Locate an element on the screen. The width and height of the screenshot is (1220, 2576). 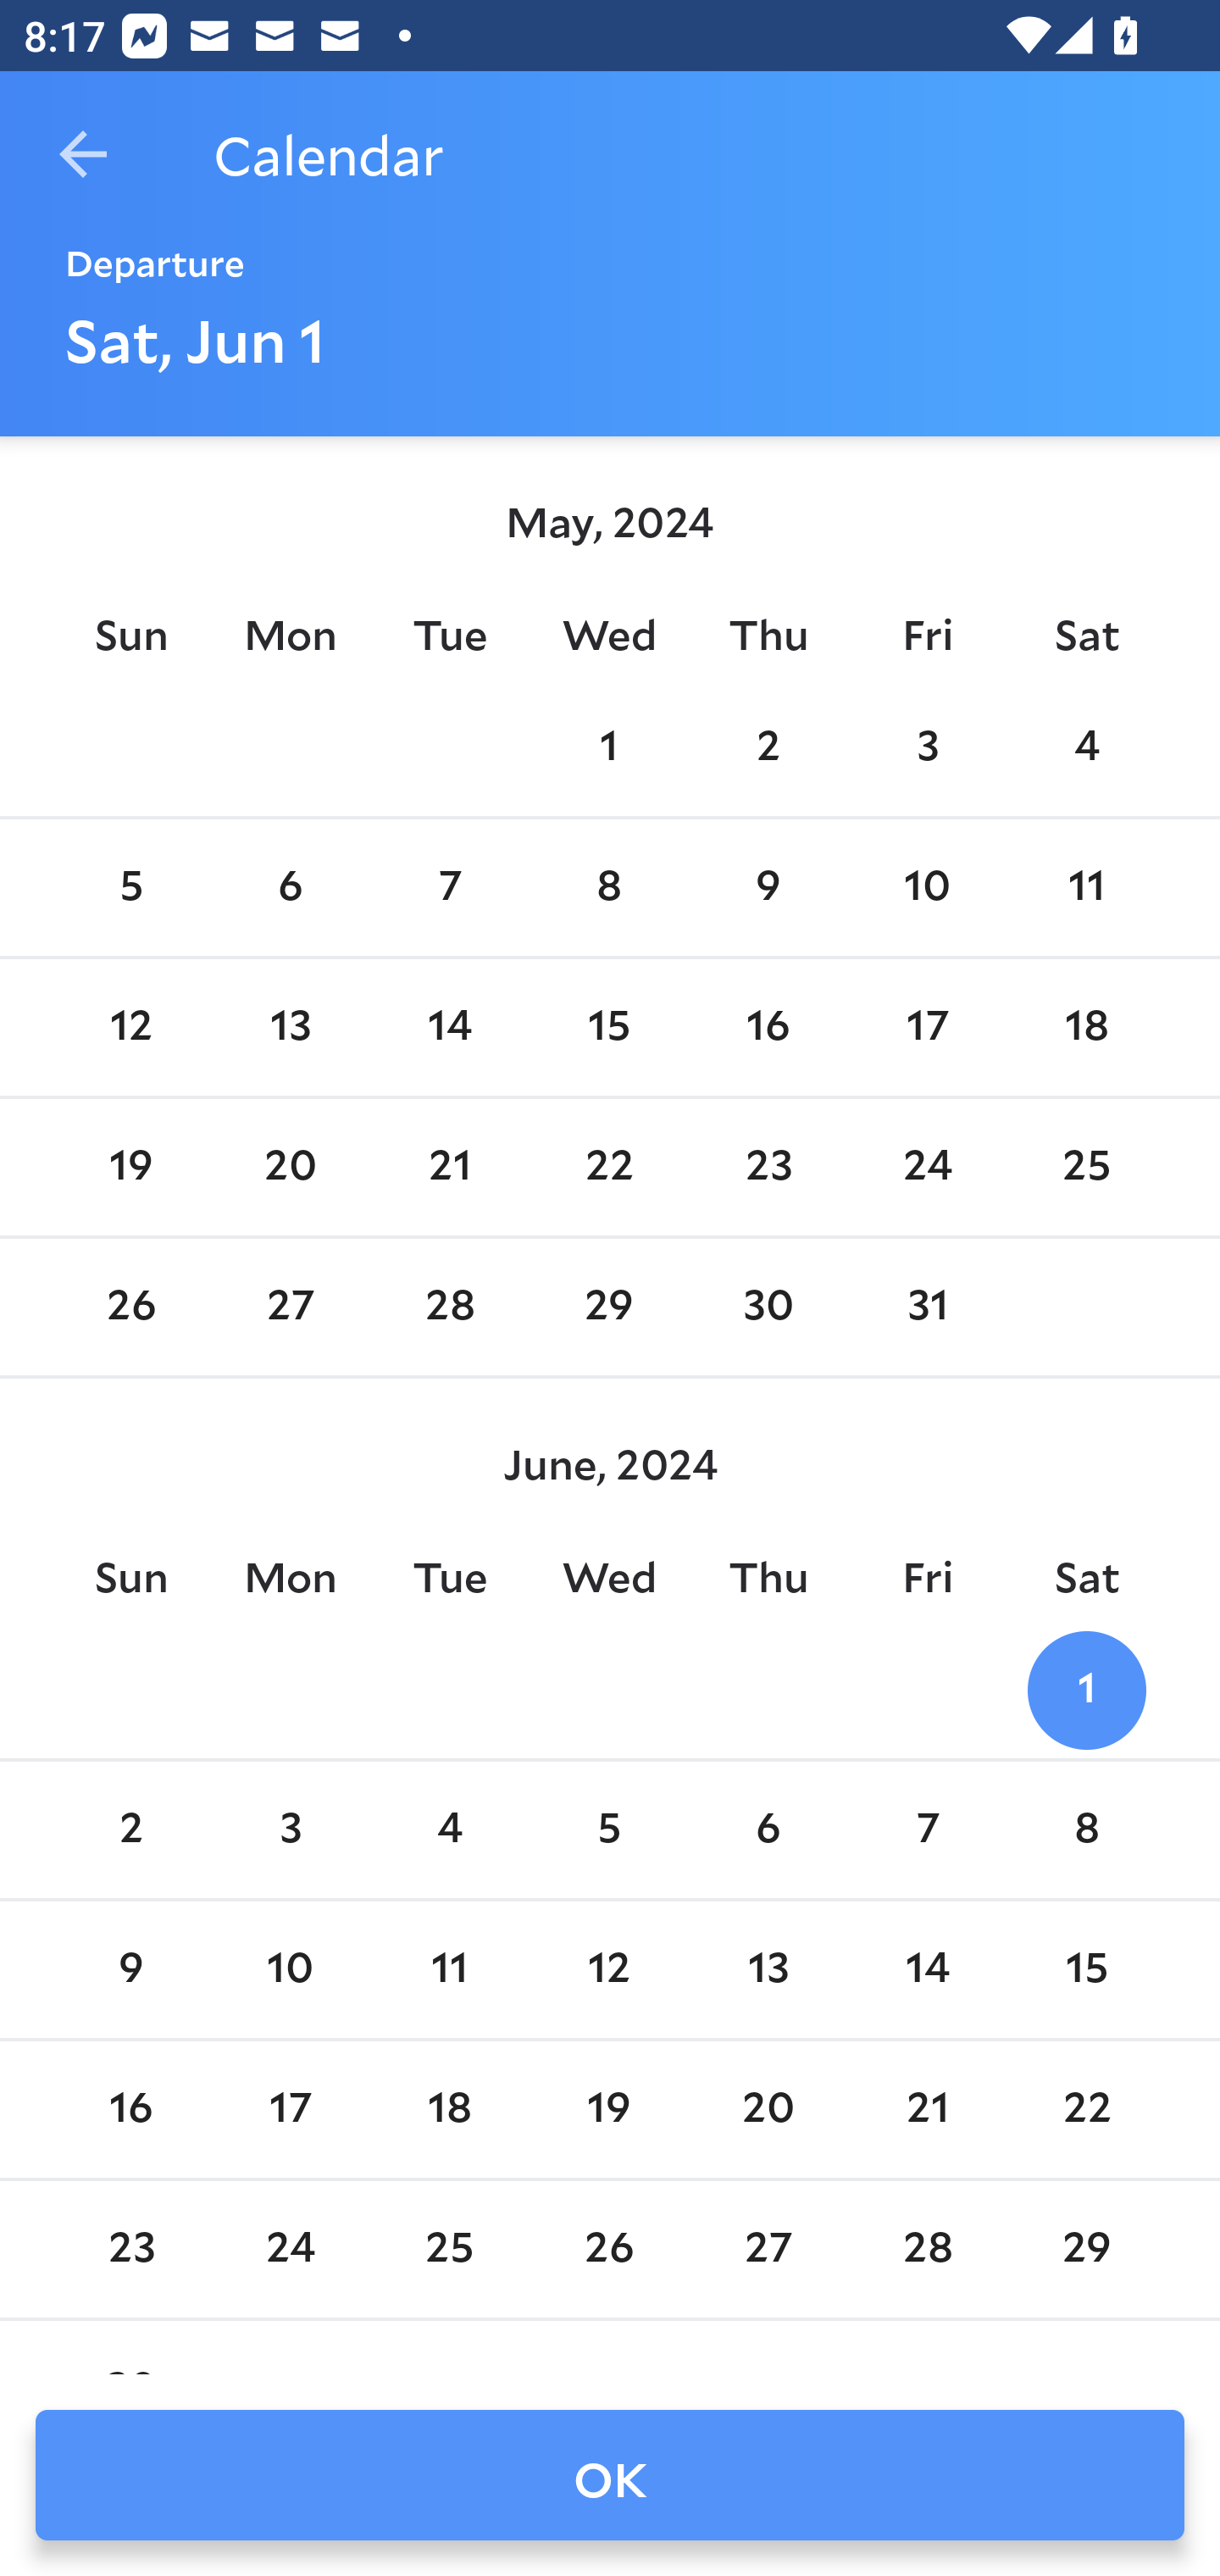
25 is located at coordinates (1086, 1167).